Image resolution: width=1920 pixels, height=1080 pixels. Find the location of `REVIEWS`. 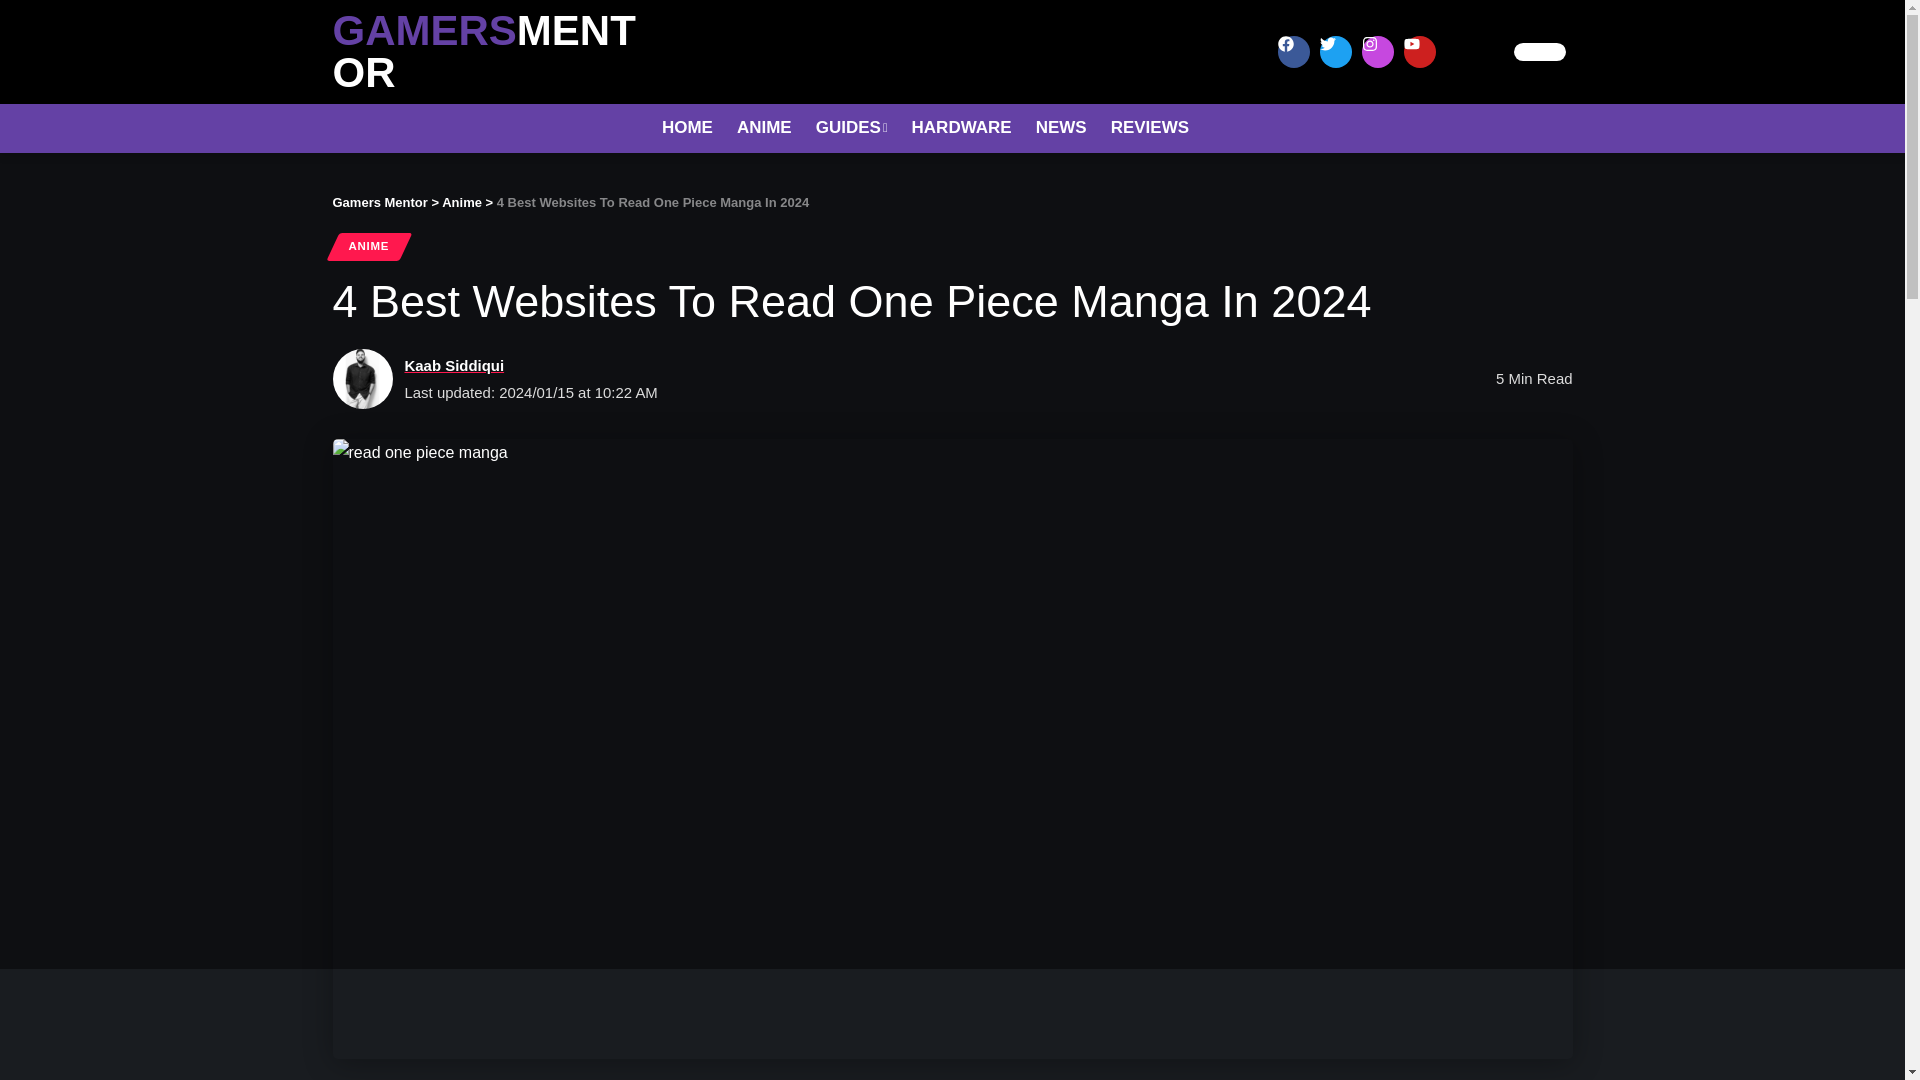

REVIEWS is located at coordinates (1150, 128).